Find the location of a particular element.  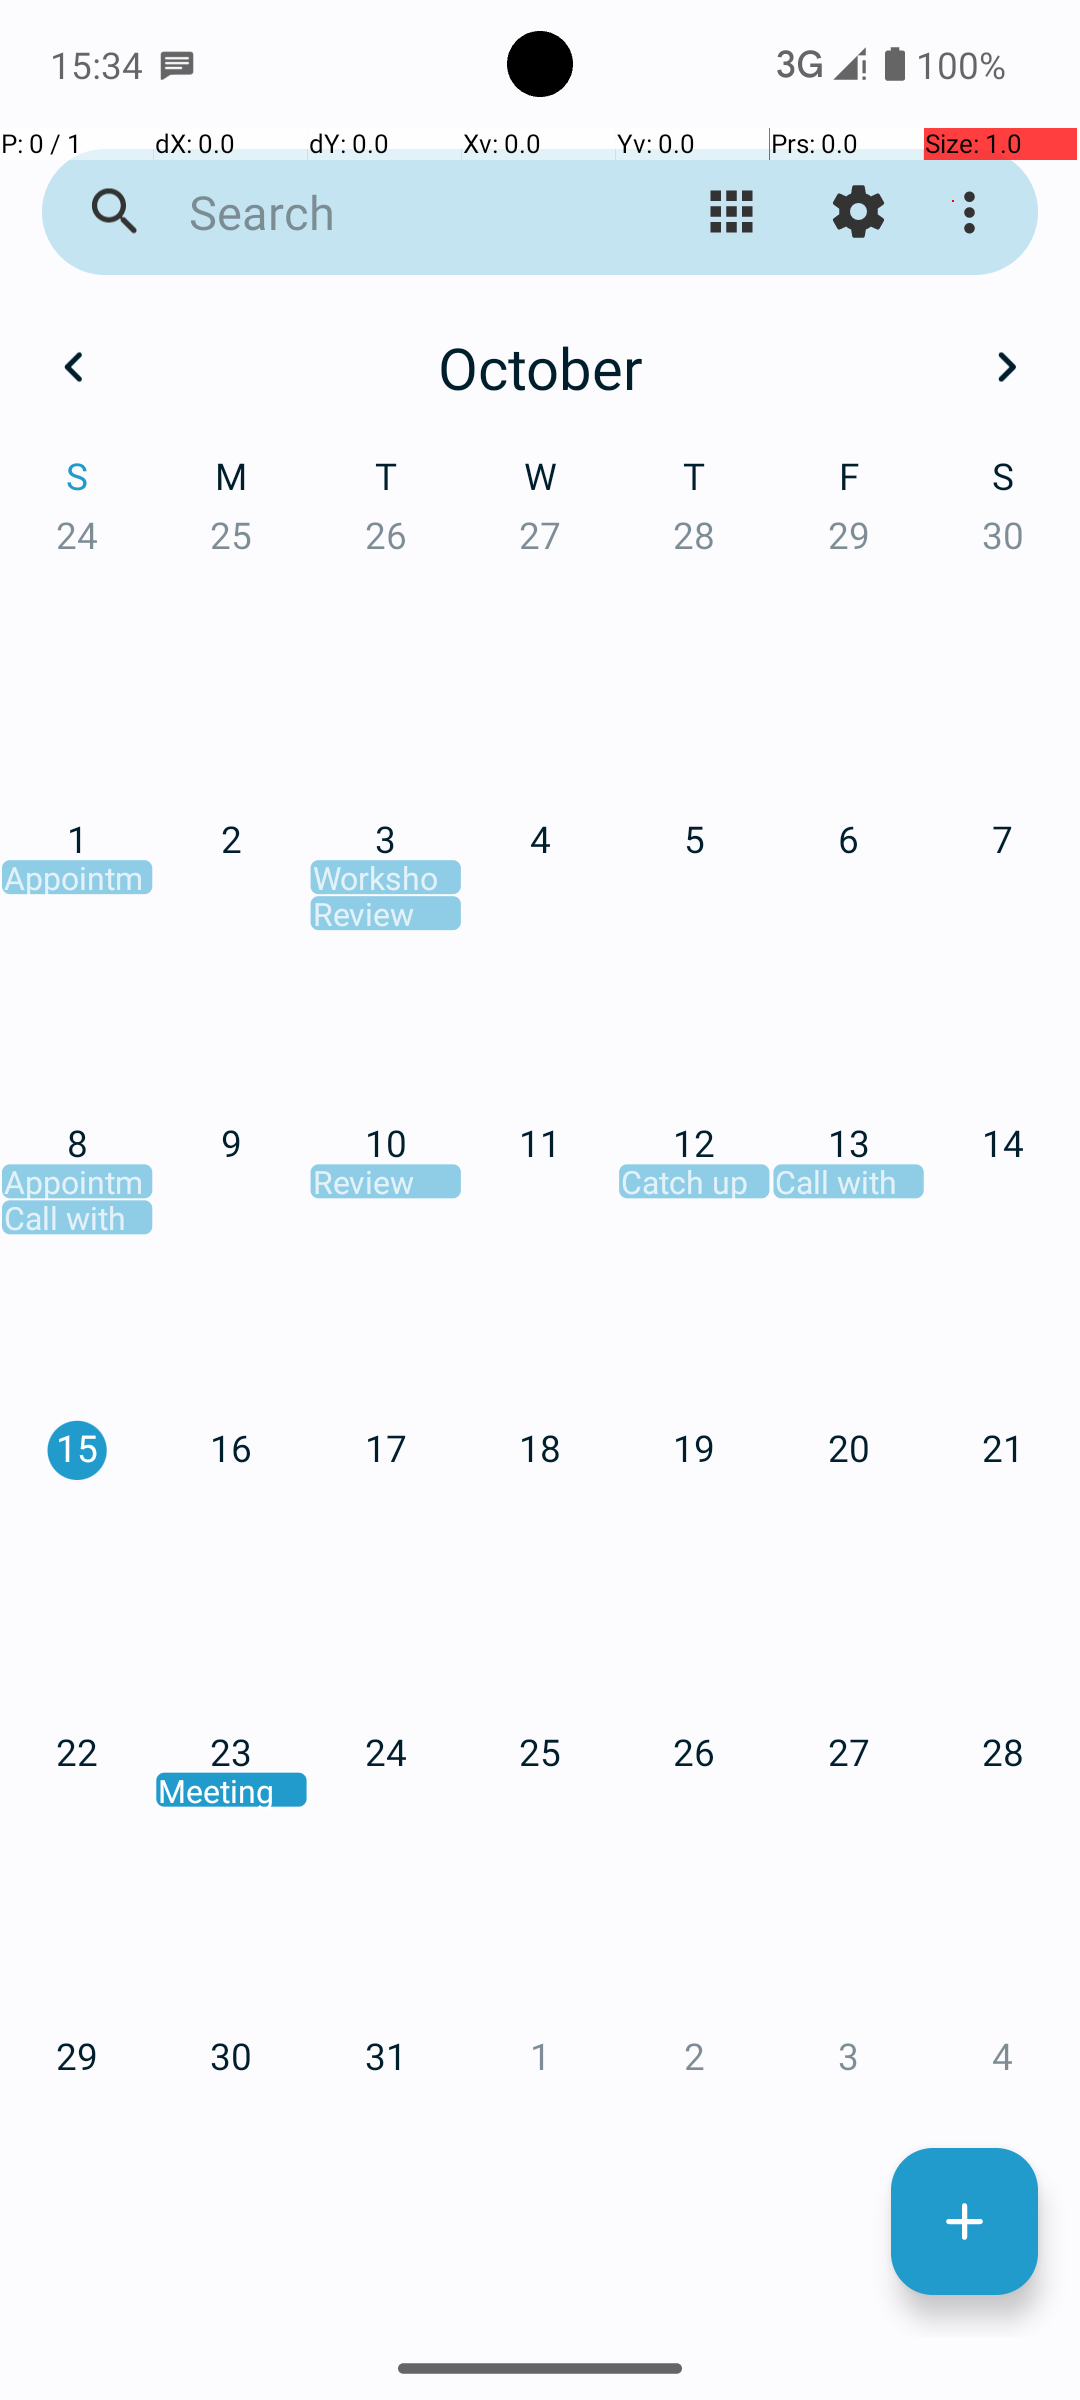

New Event is located at coordinates (964, 2222).